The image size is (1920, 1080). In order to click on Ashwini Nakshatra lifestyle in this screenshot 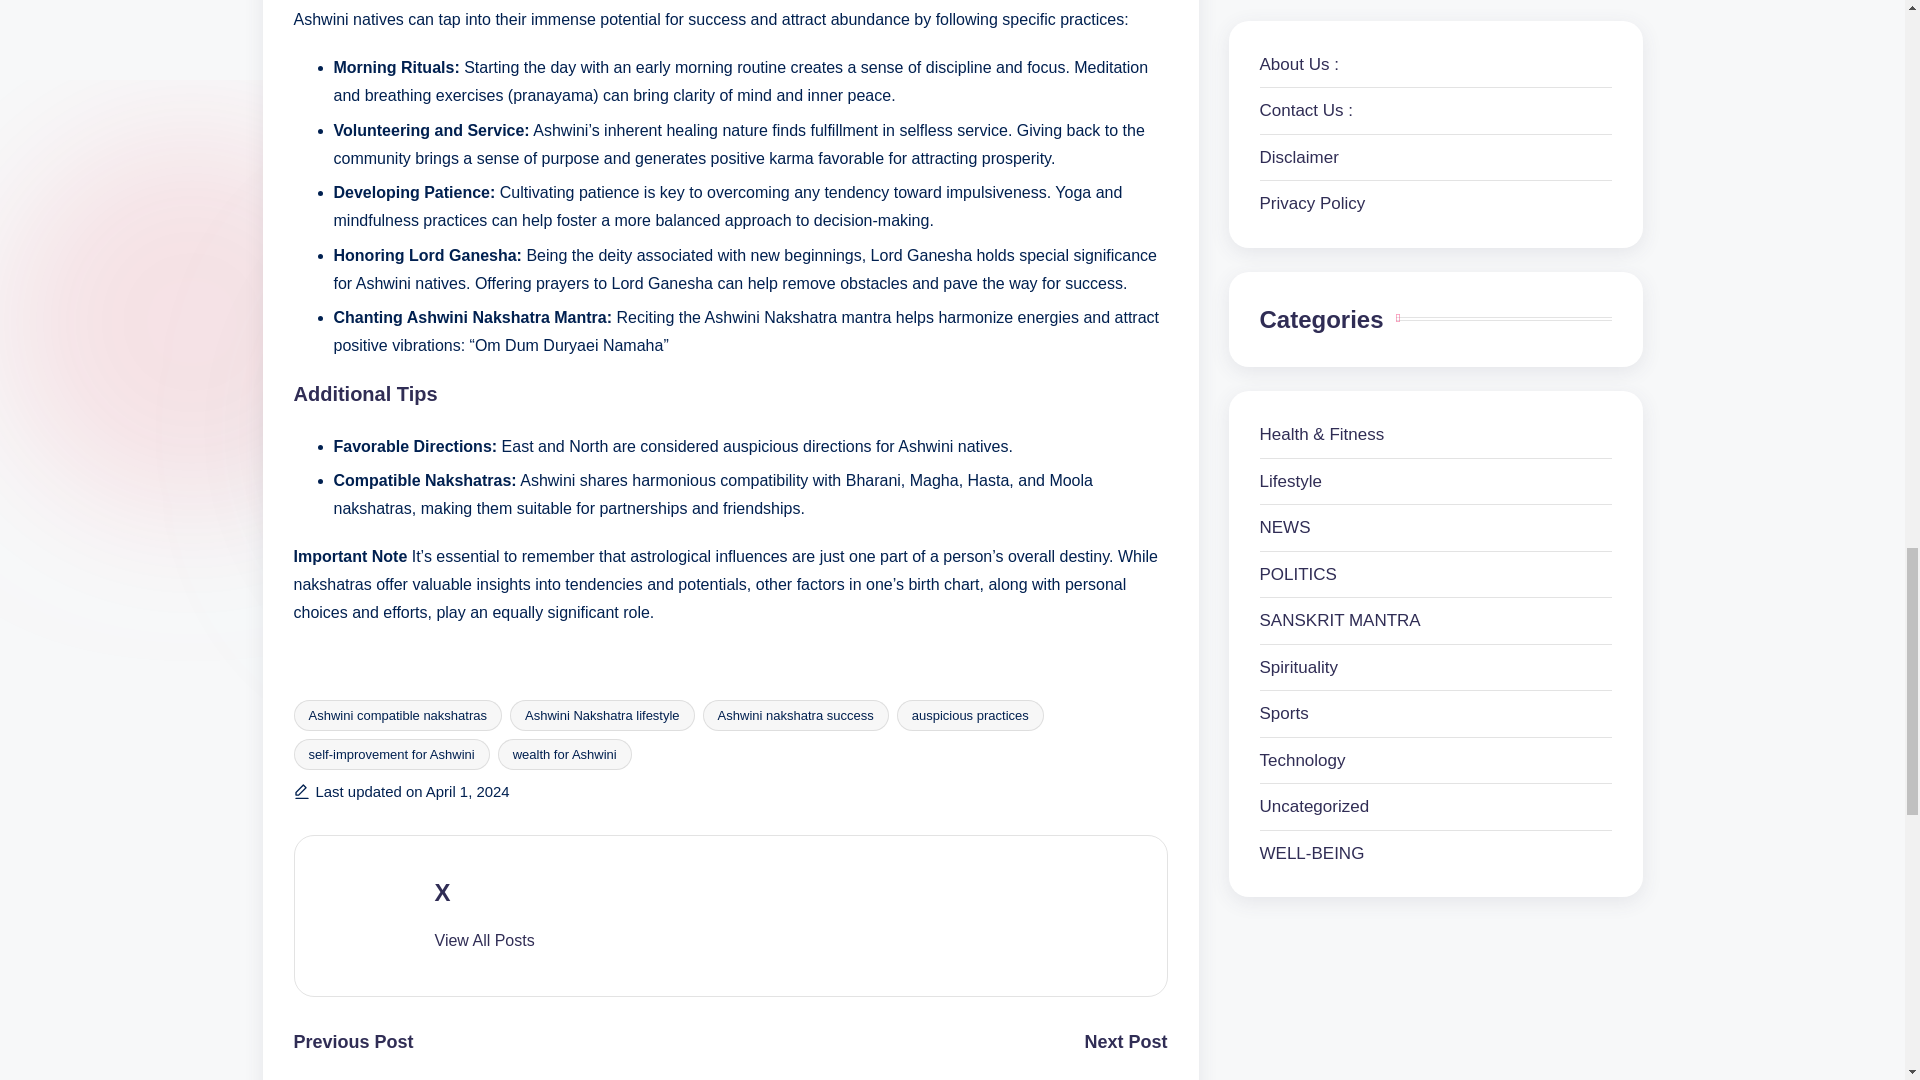, I will do `click(602, 715)`.